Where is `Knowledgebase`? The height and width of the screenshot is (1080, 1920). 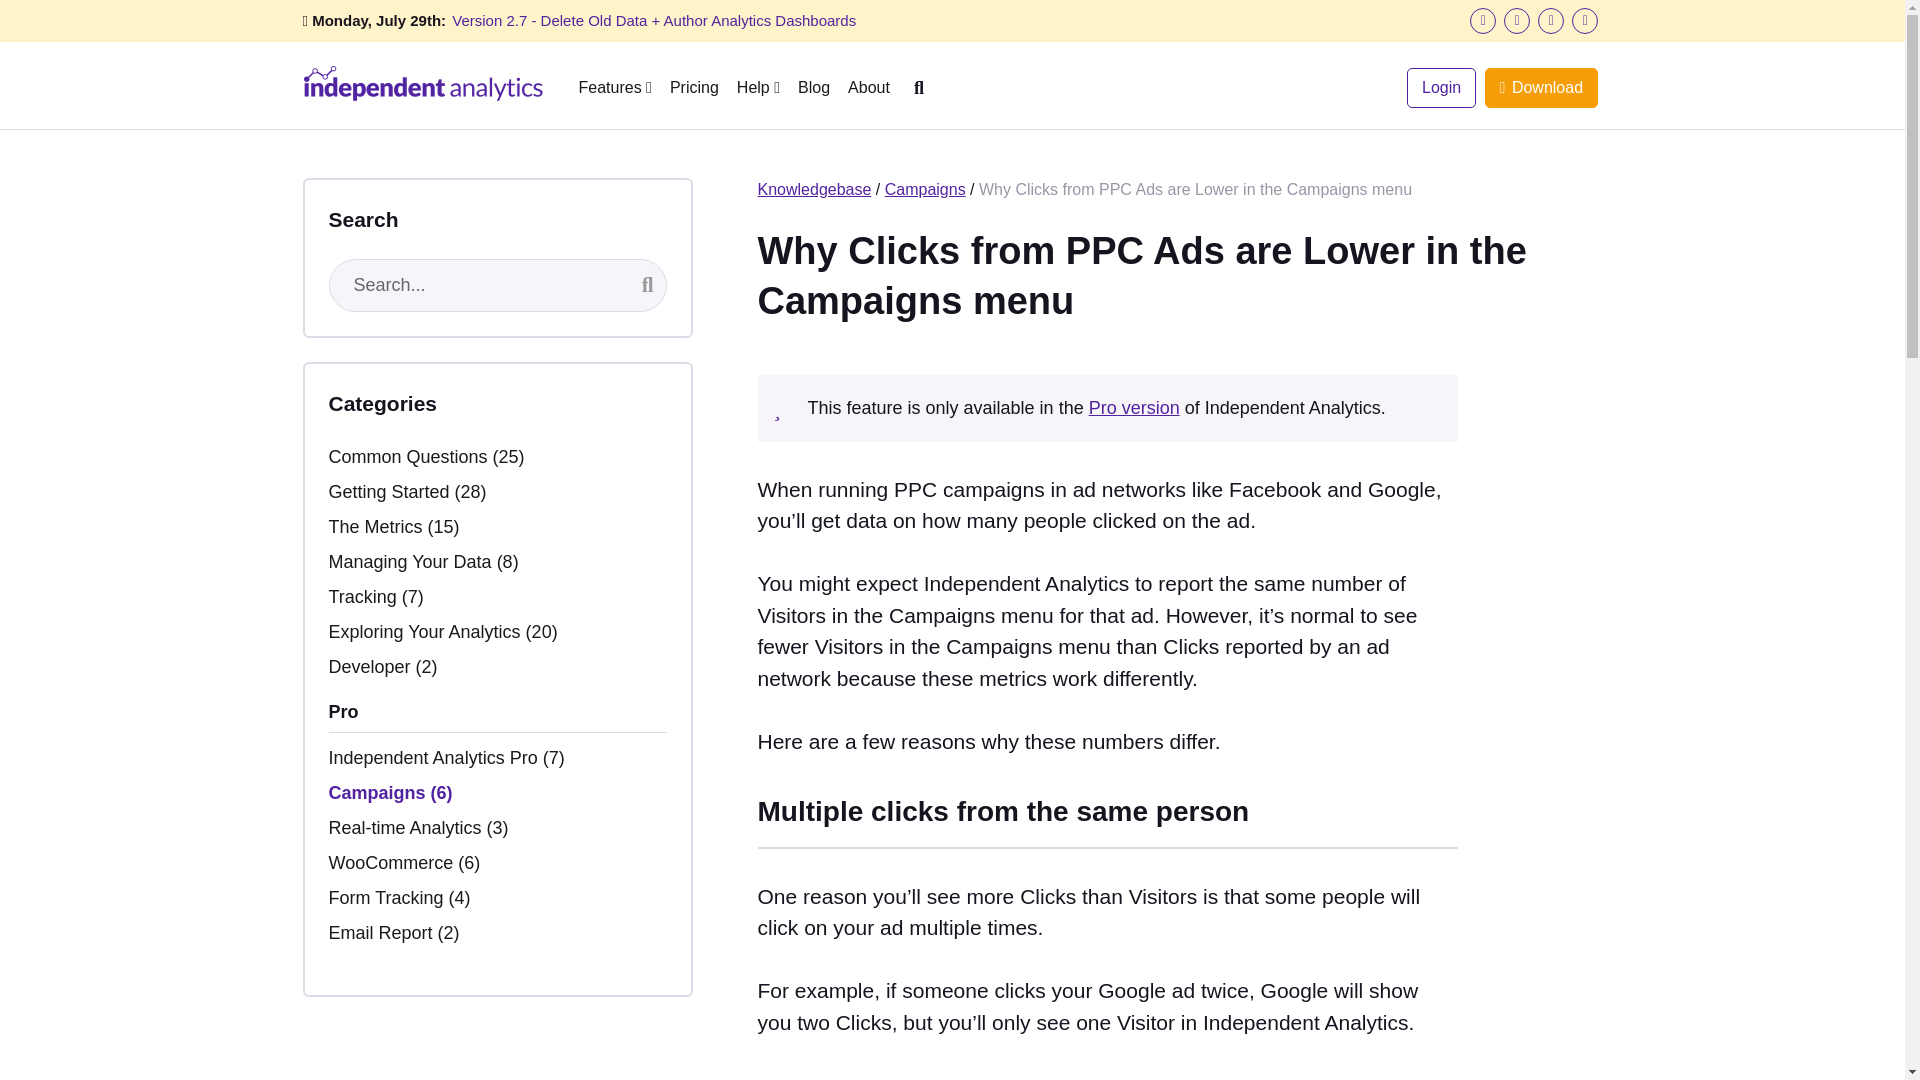 Knowledgebase is located at coordinates (814, 188).